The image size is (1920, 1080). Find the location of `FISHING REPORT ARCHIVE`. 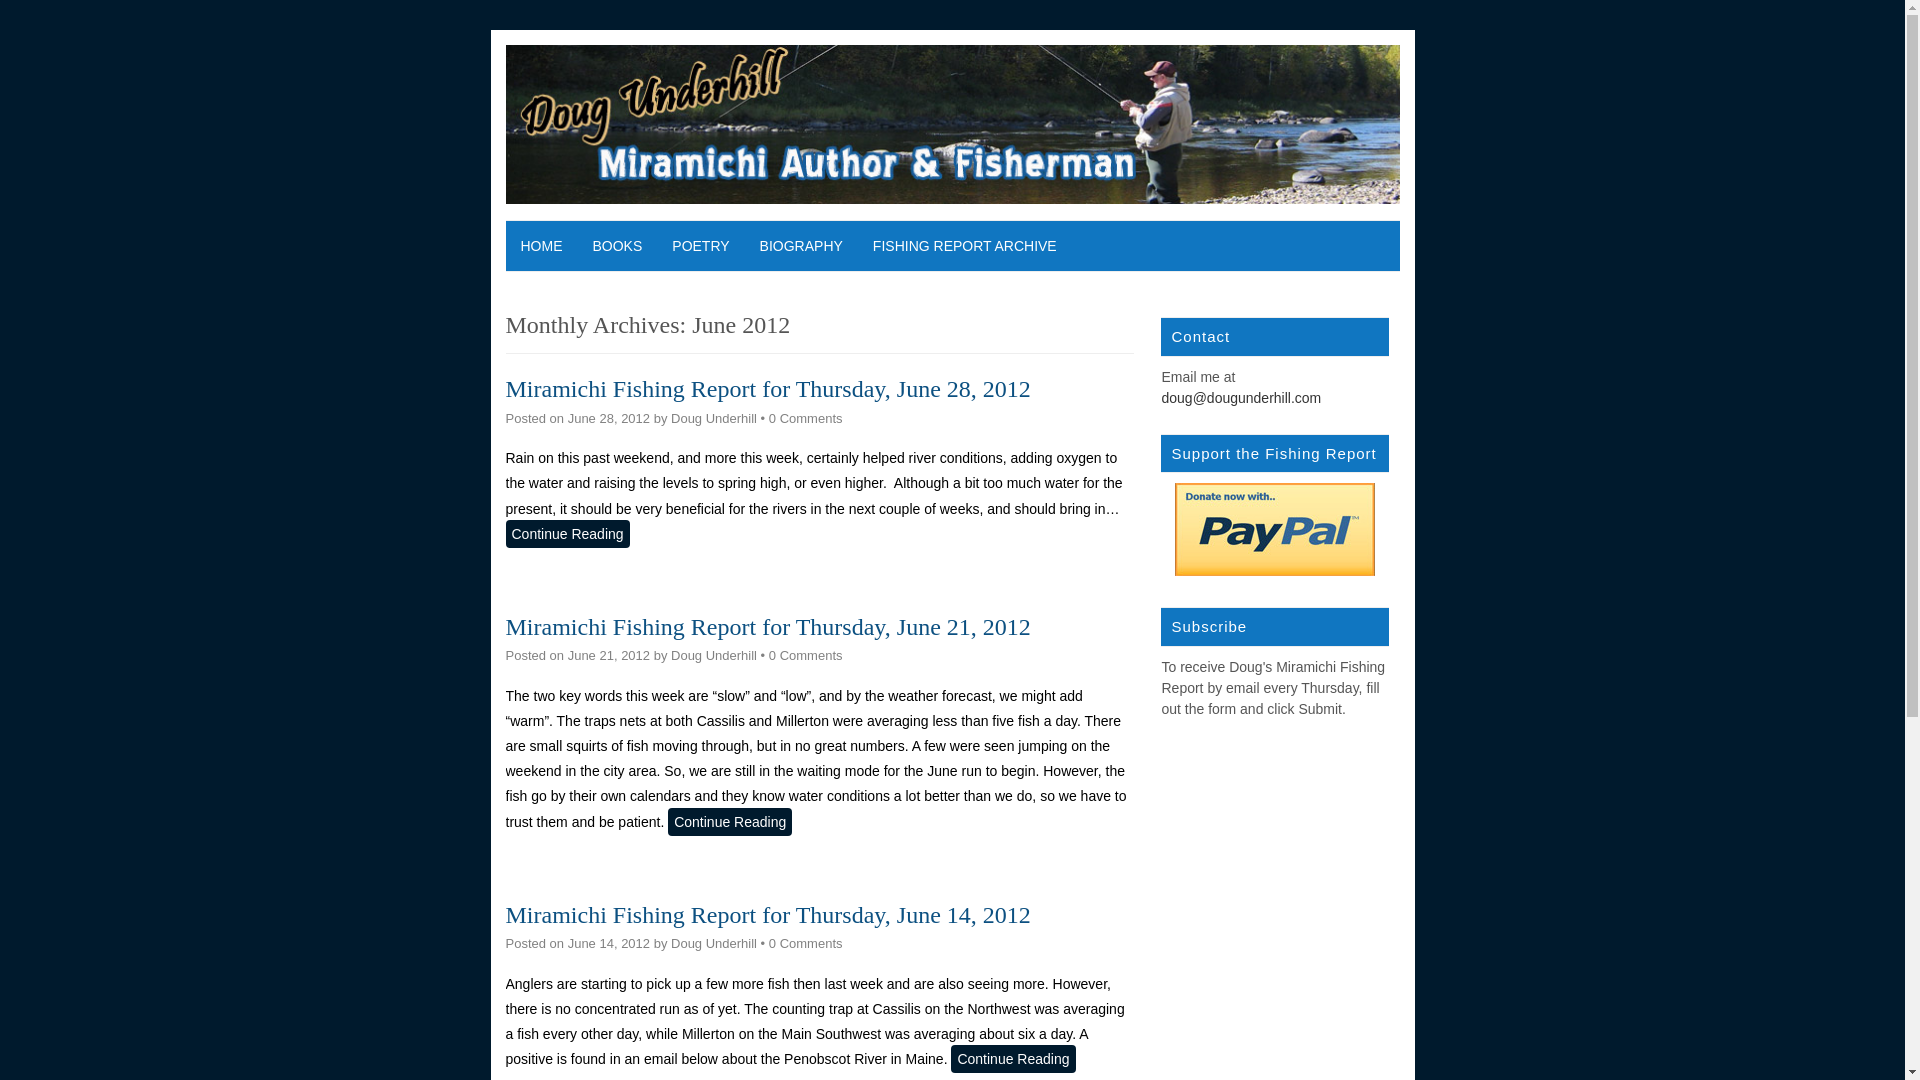

FISHING REPORT ARCHIVE is located at coordinates (964, 246).